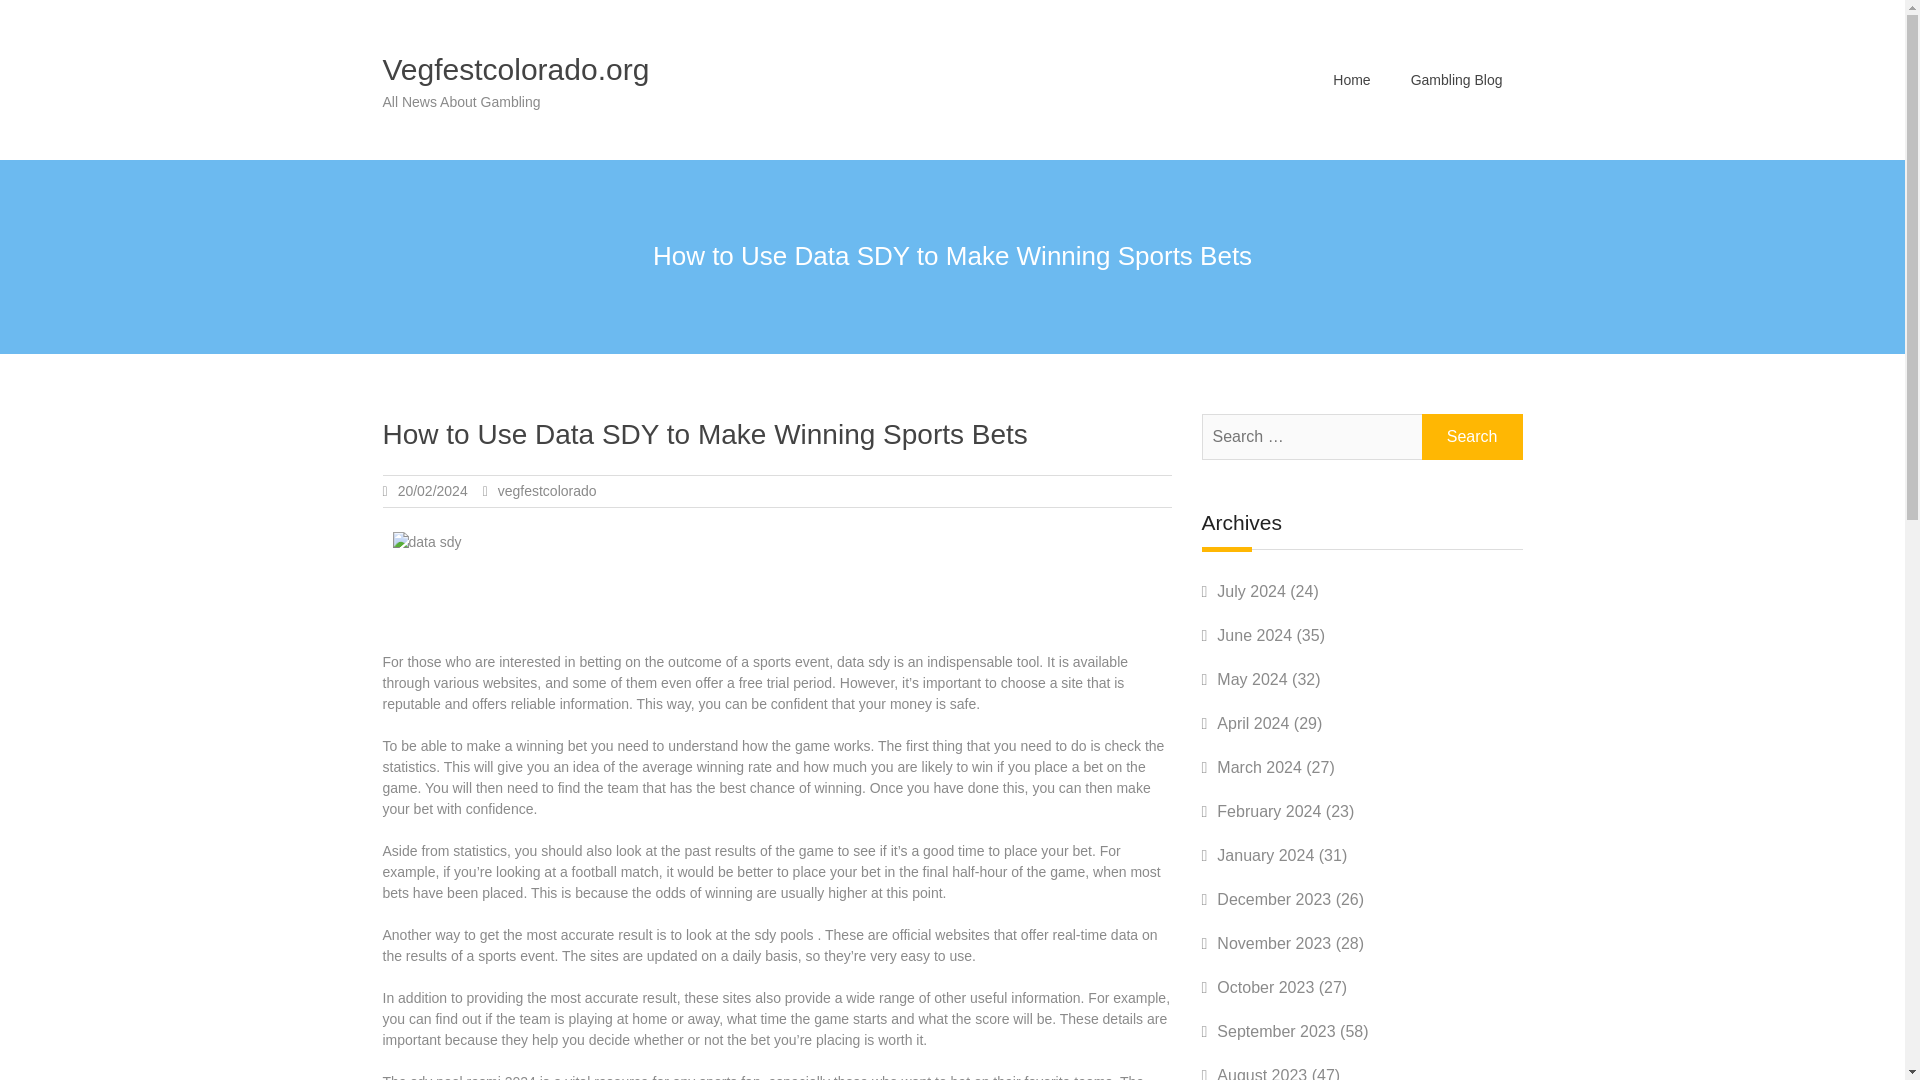 Image resolution: width=1920 pixels, height=1080 pixels. Describe the element at coordinates (1456, 79) in the screenshot. I see `Gambling Blog` at that location.